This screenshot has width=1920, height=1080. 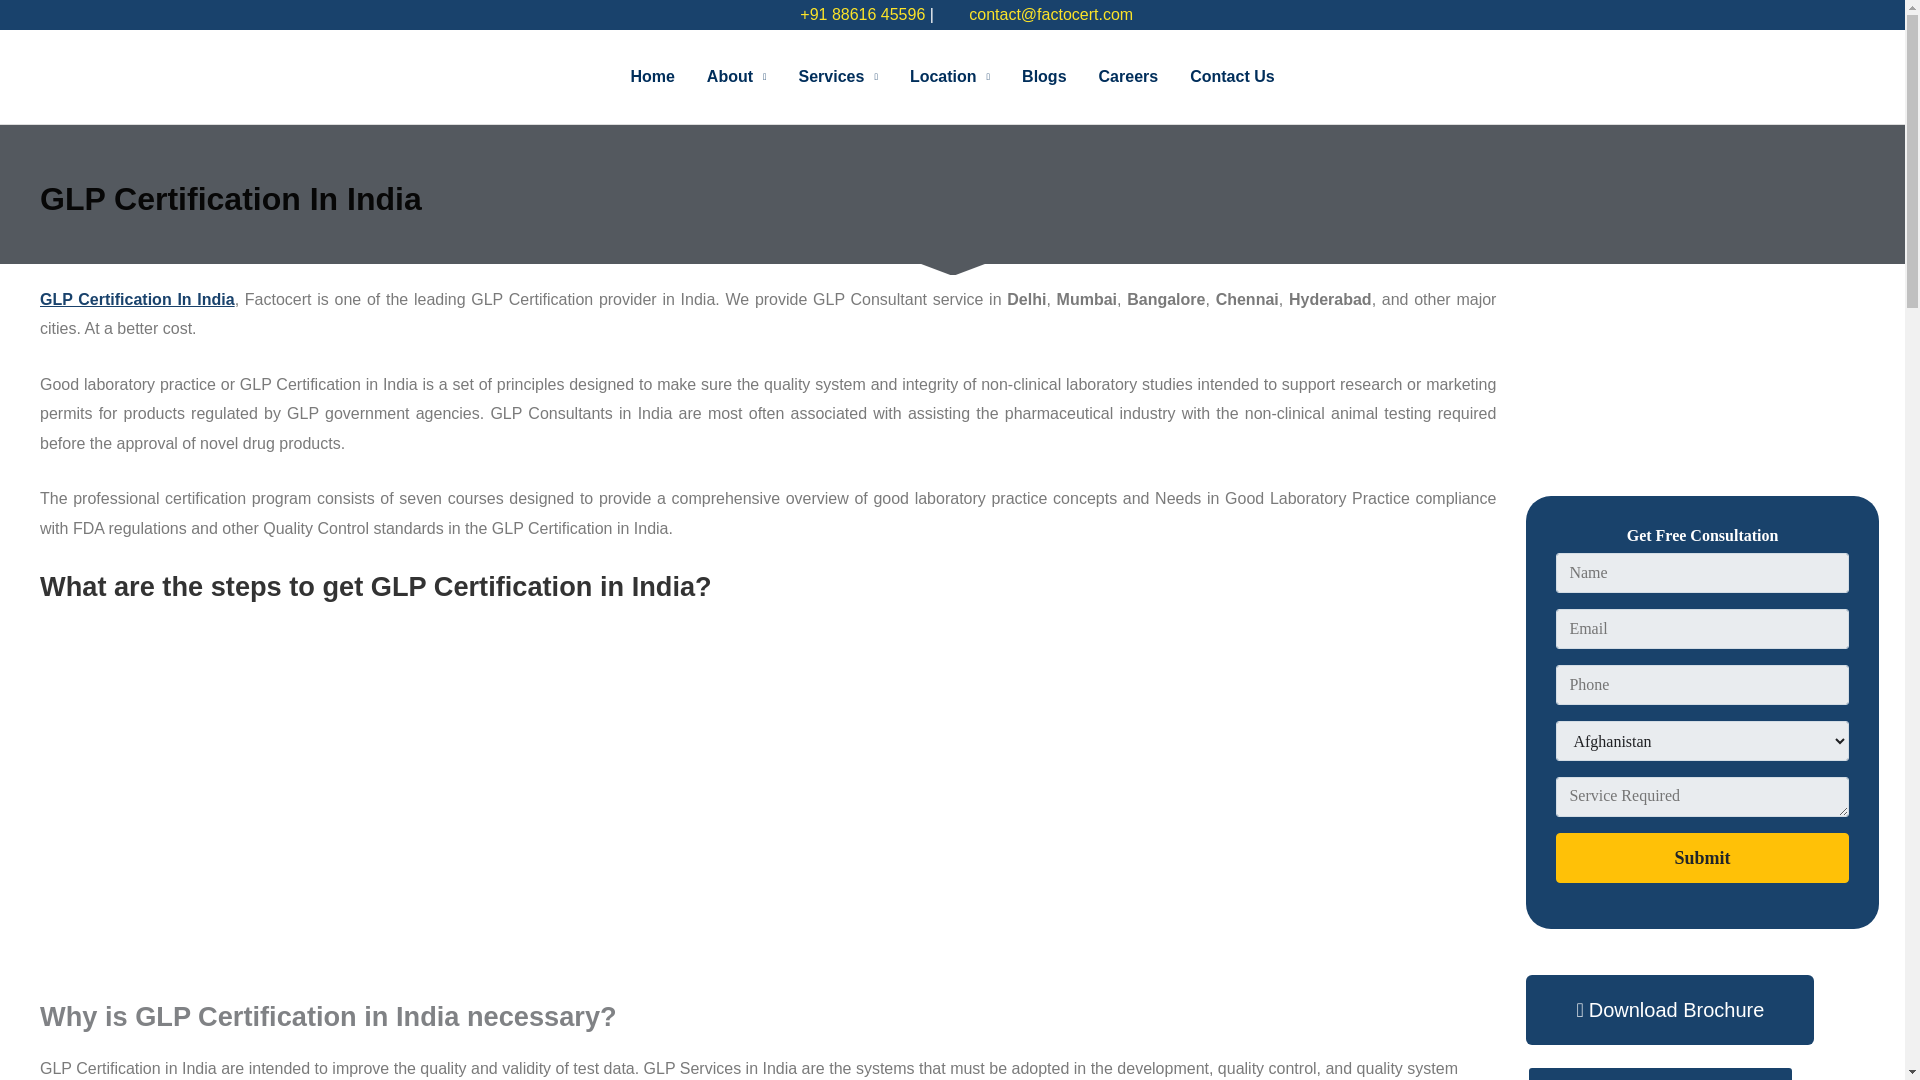 I want to click on Services, so click(x=838, y=76).